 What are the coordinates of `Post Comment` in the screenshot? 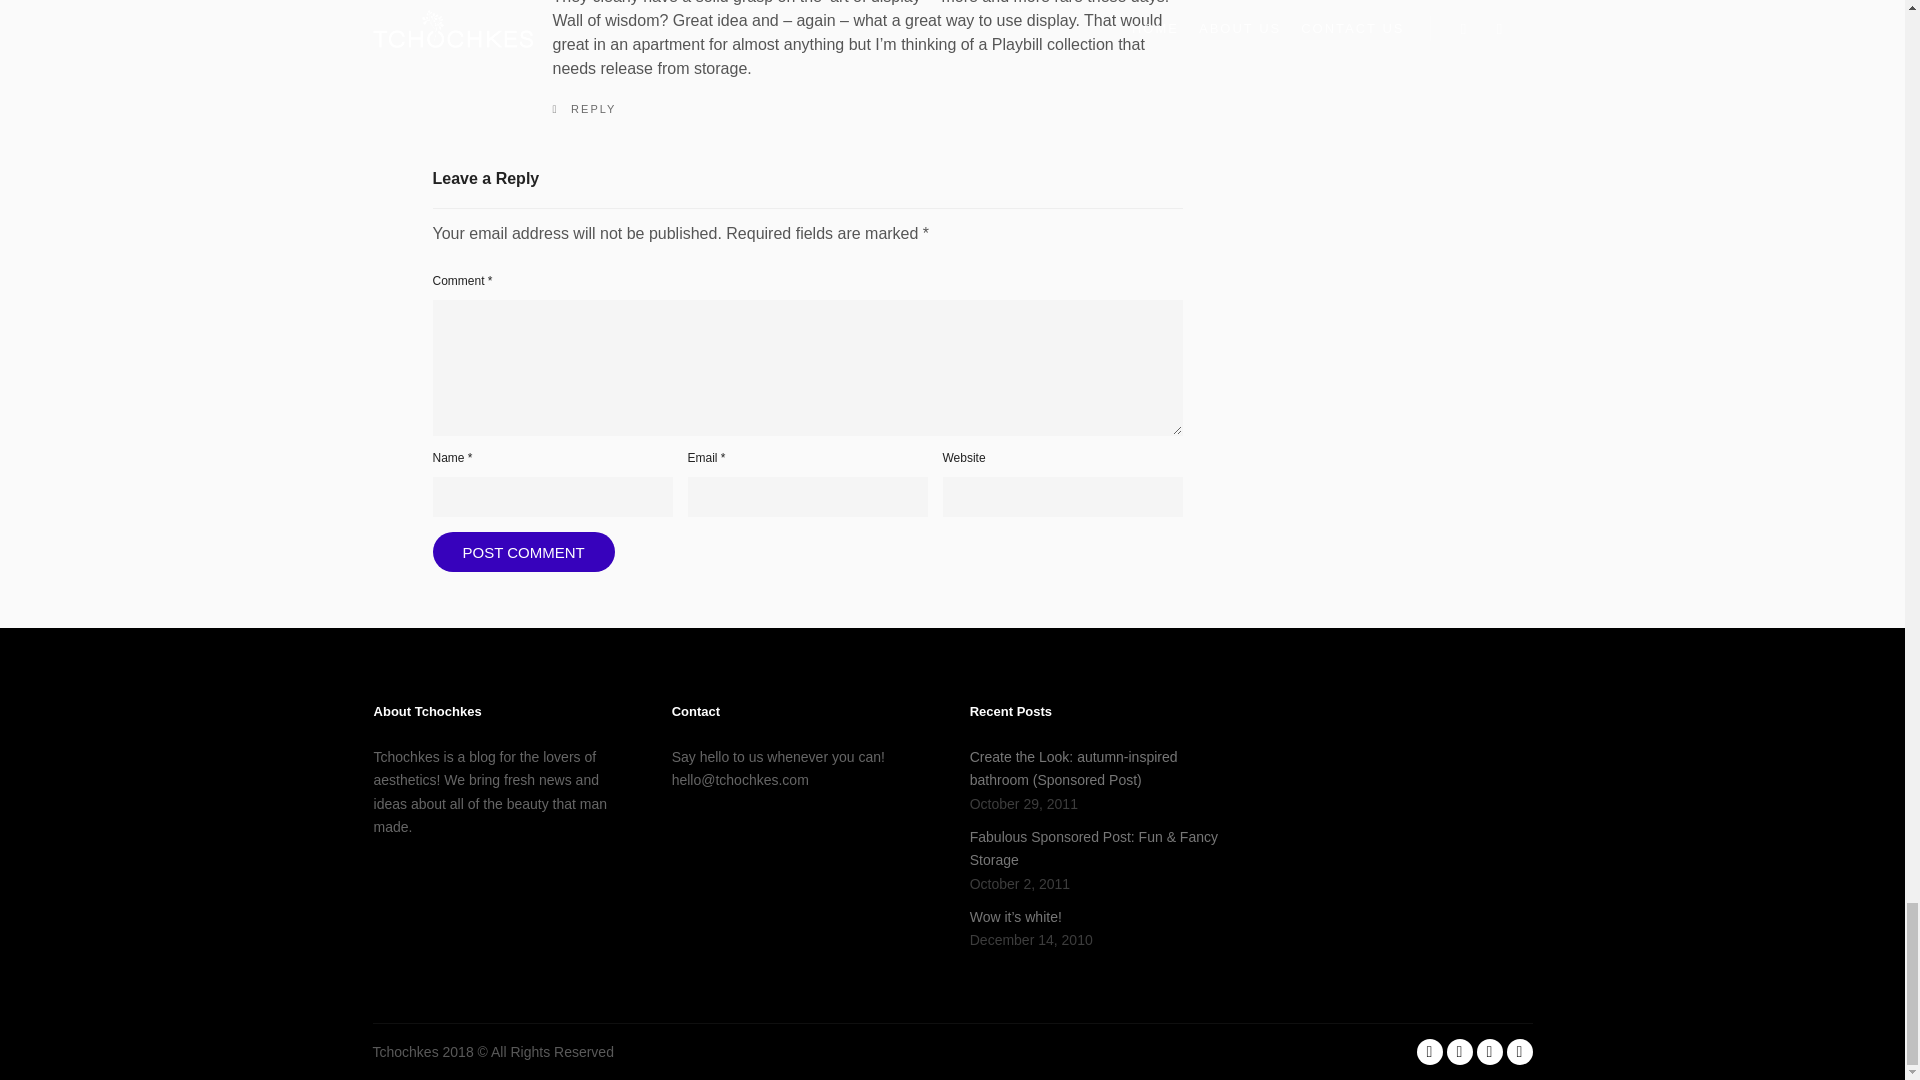 It's located at (523, 552).